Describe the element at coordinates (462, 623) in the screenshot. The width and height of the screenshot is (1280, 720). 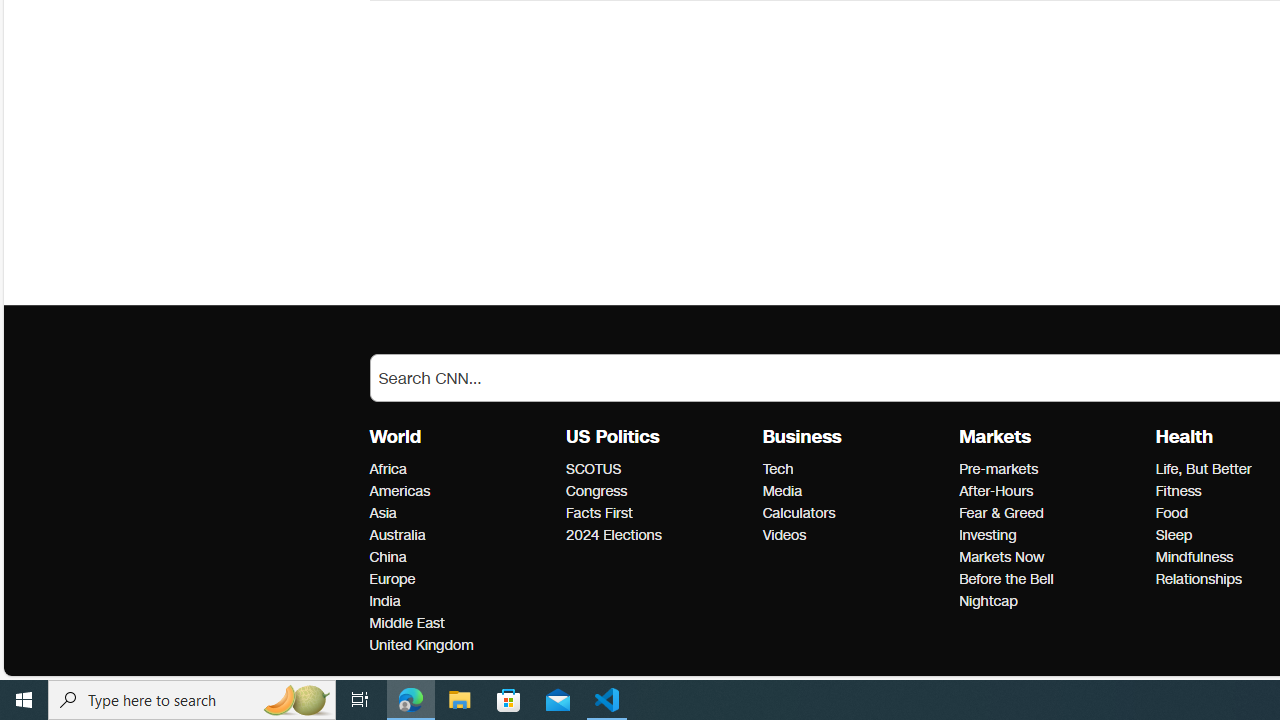
I see `Middle East` at that location.